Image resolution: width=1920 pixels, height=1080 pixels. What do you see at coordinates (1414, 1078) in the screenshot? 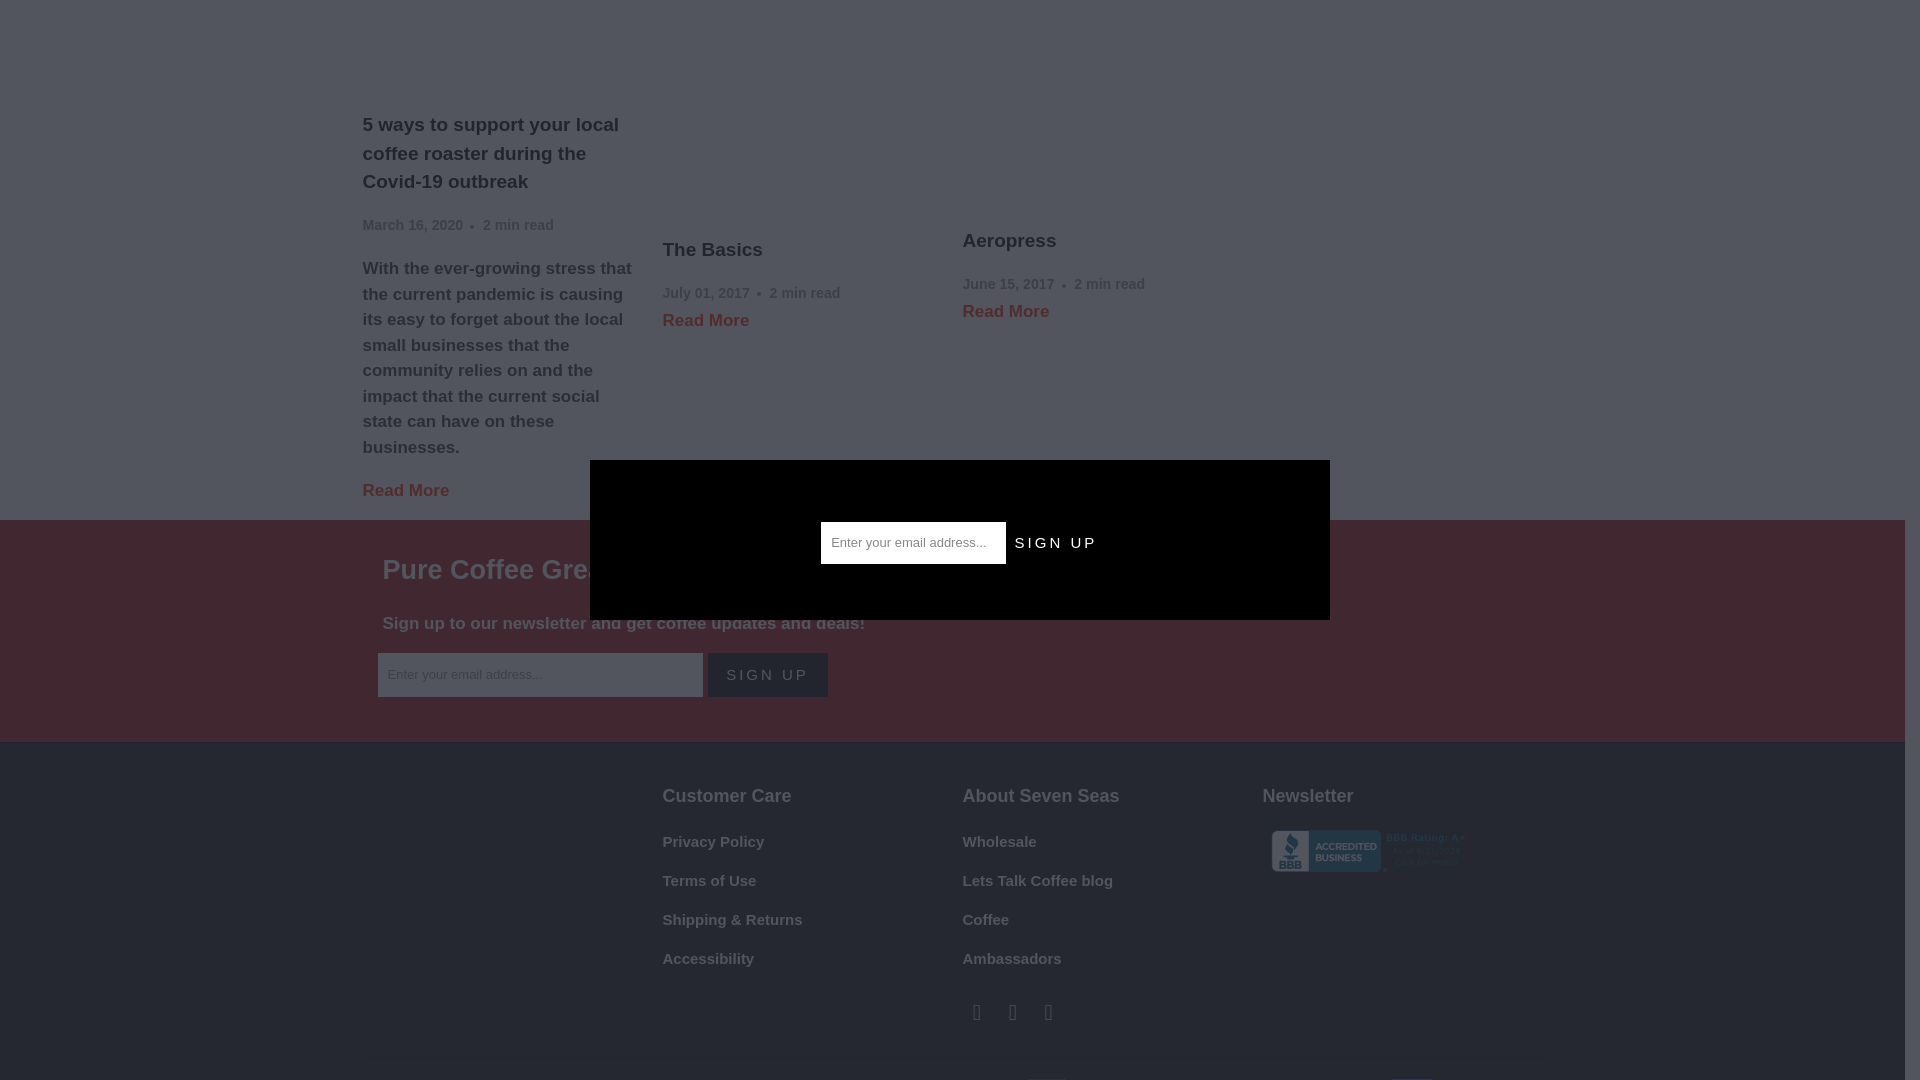
I see `Shop Pay` at bounding box center [1414, 1078].